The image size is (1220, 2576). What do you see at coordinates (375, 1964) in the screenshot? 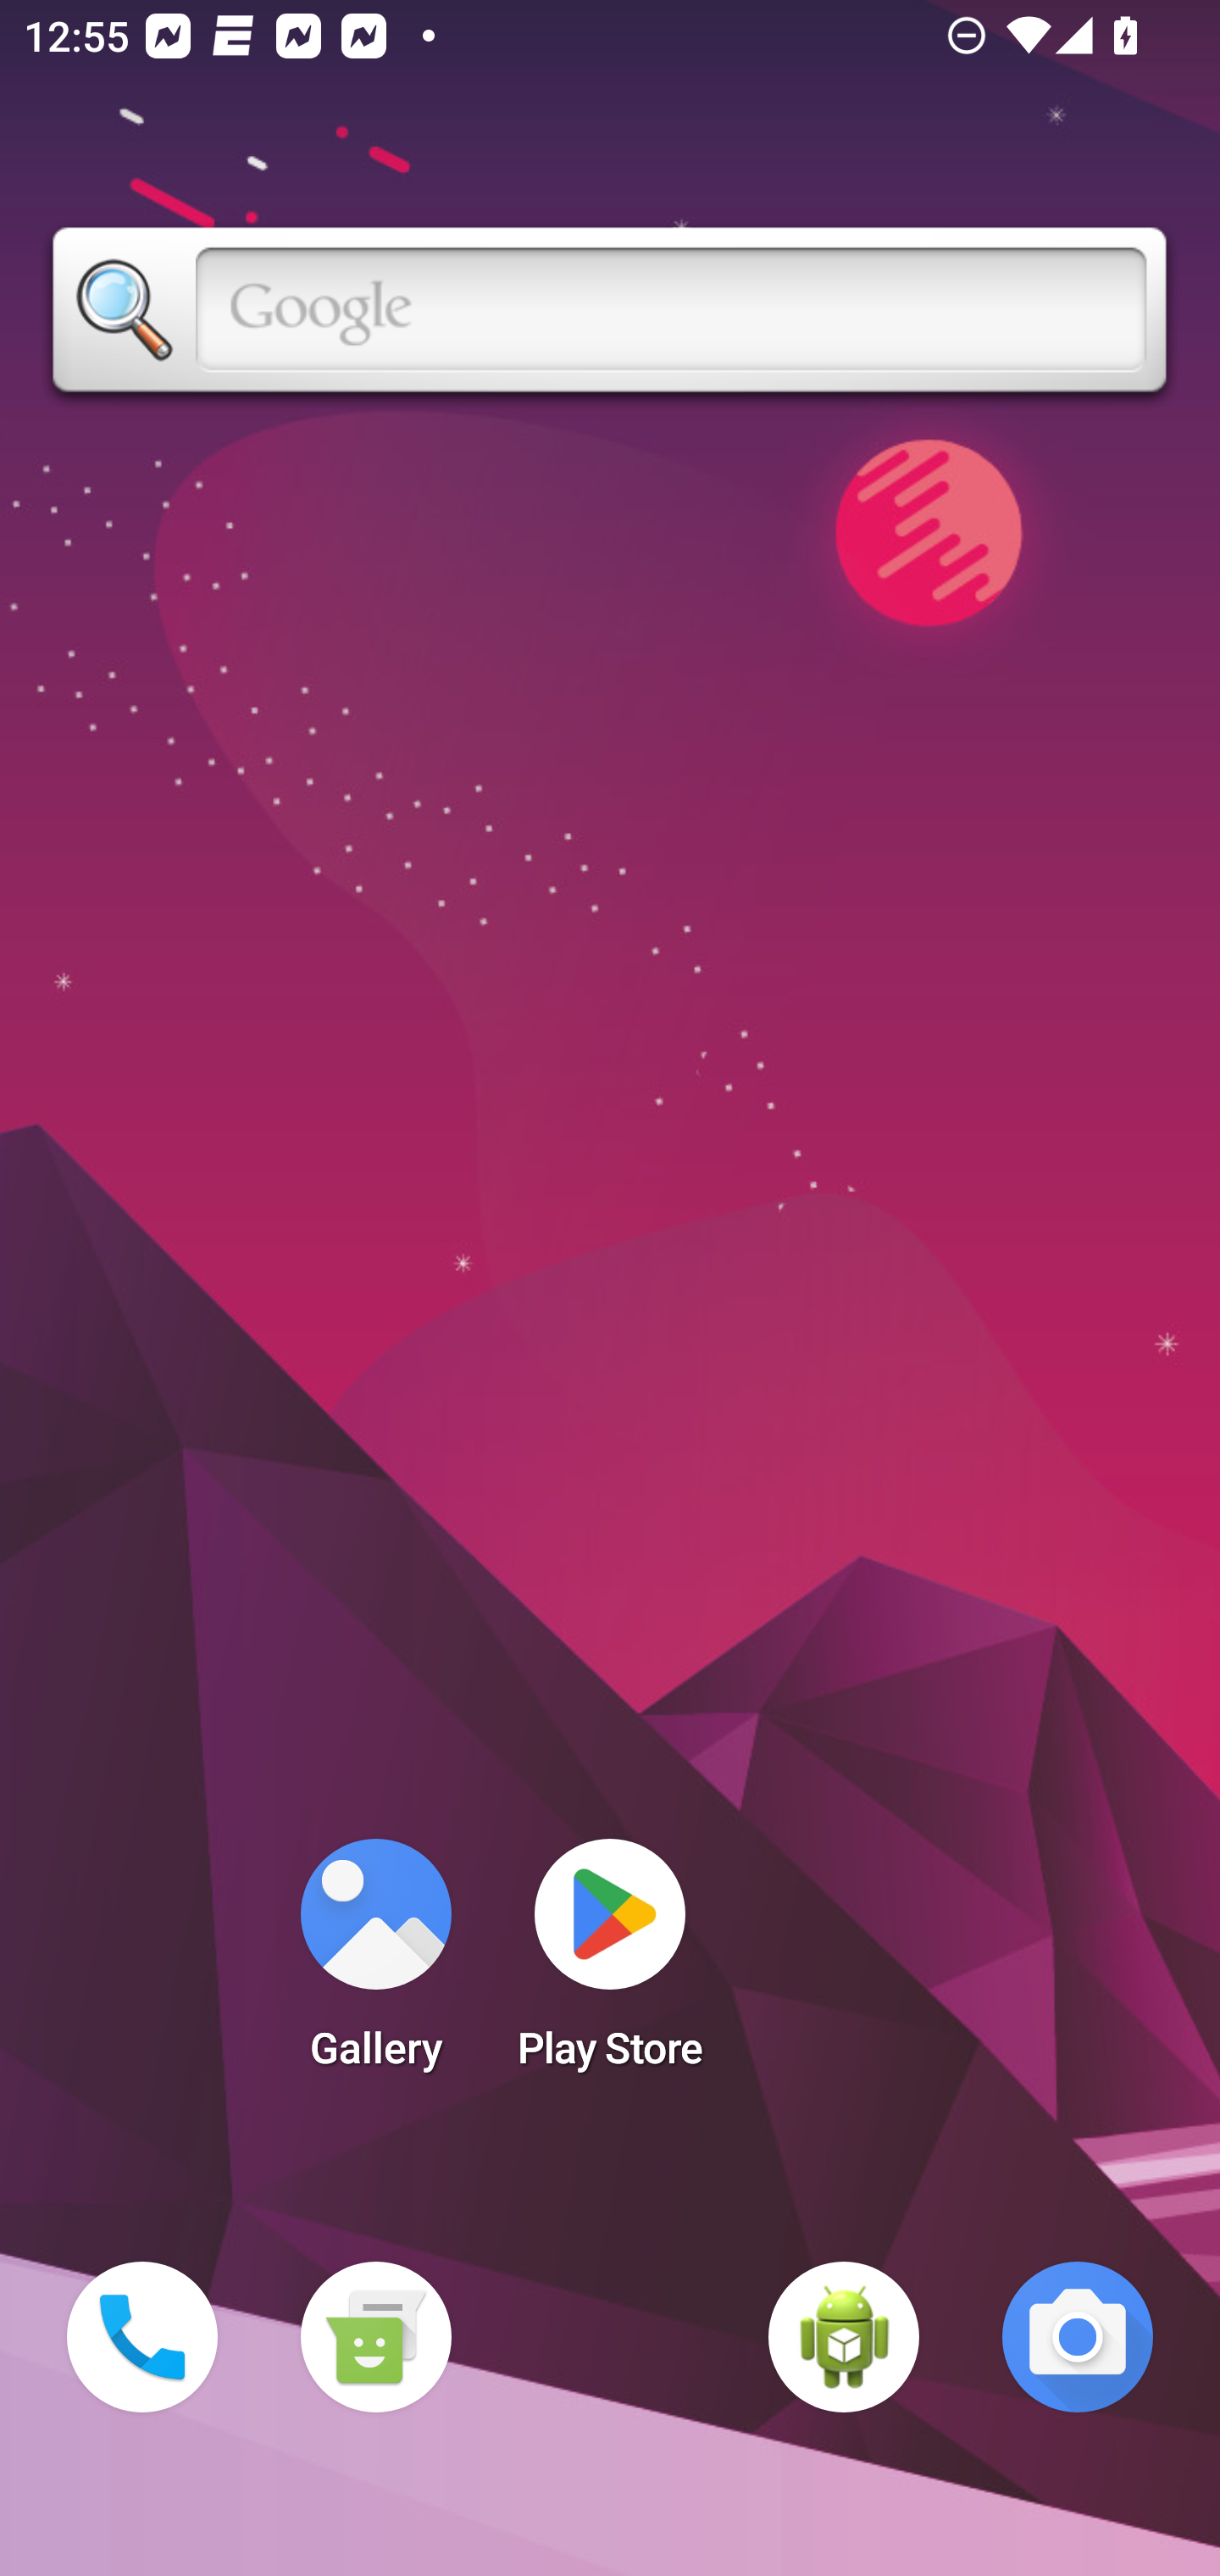
I see `Gallery` at bounding box center [375, 1964].